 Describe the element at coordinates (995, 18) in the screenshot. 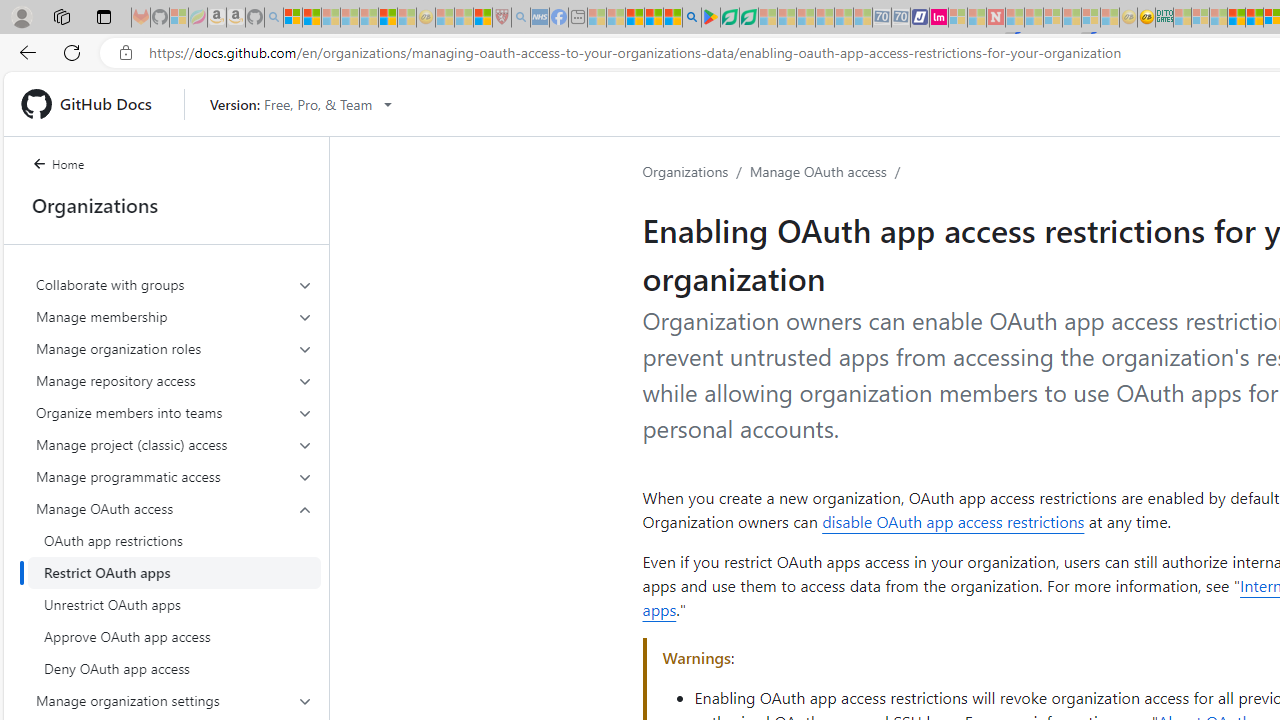

I see `Latest Politics News & Archive | Newsweek.com - Sleeping` at that location.